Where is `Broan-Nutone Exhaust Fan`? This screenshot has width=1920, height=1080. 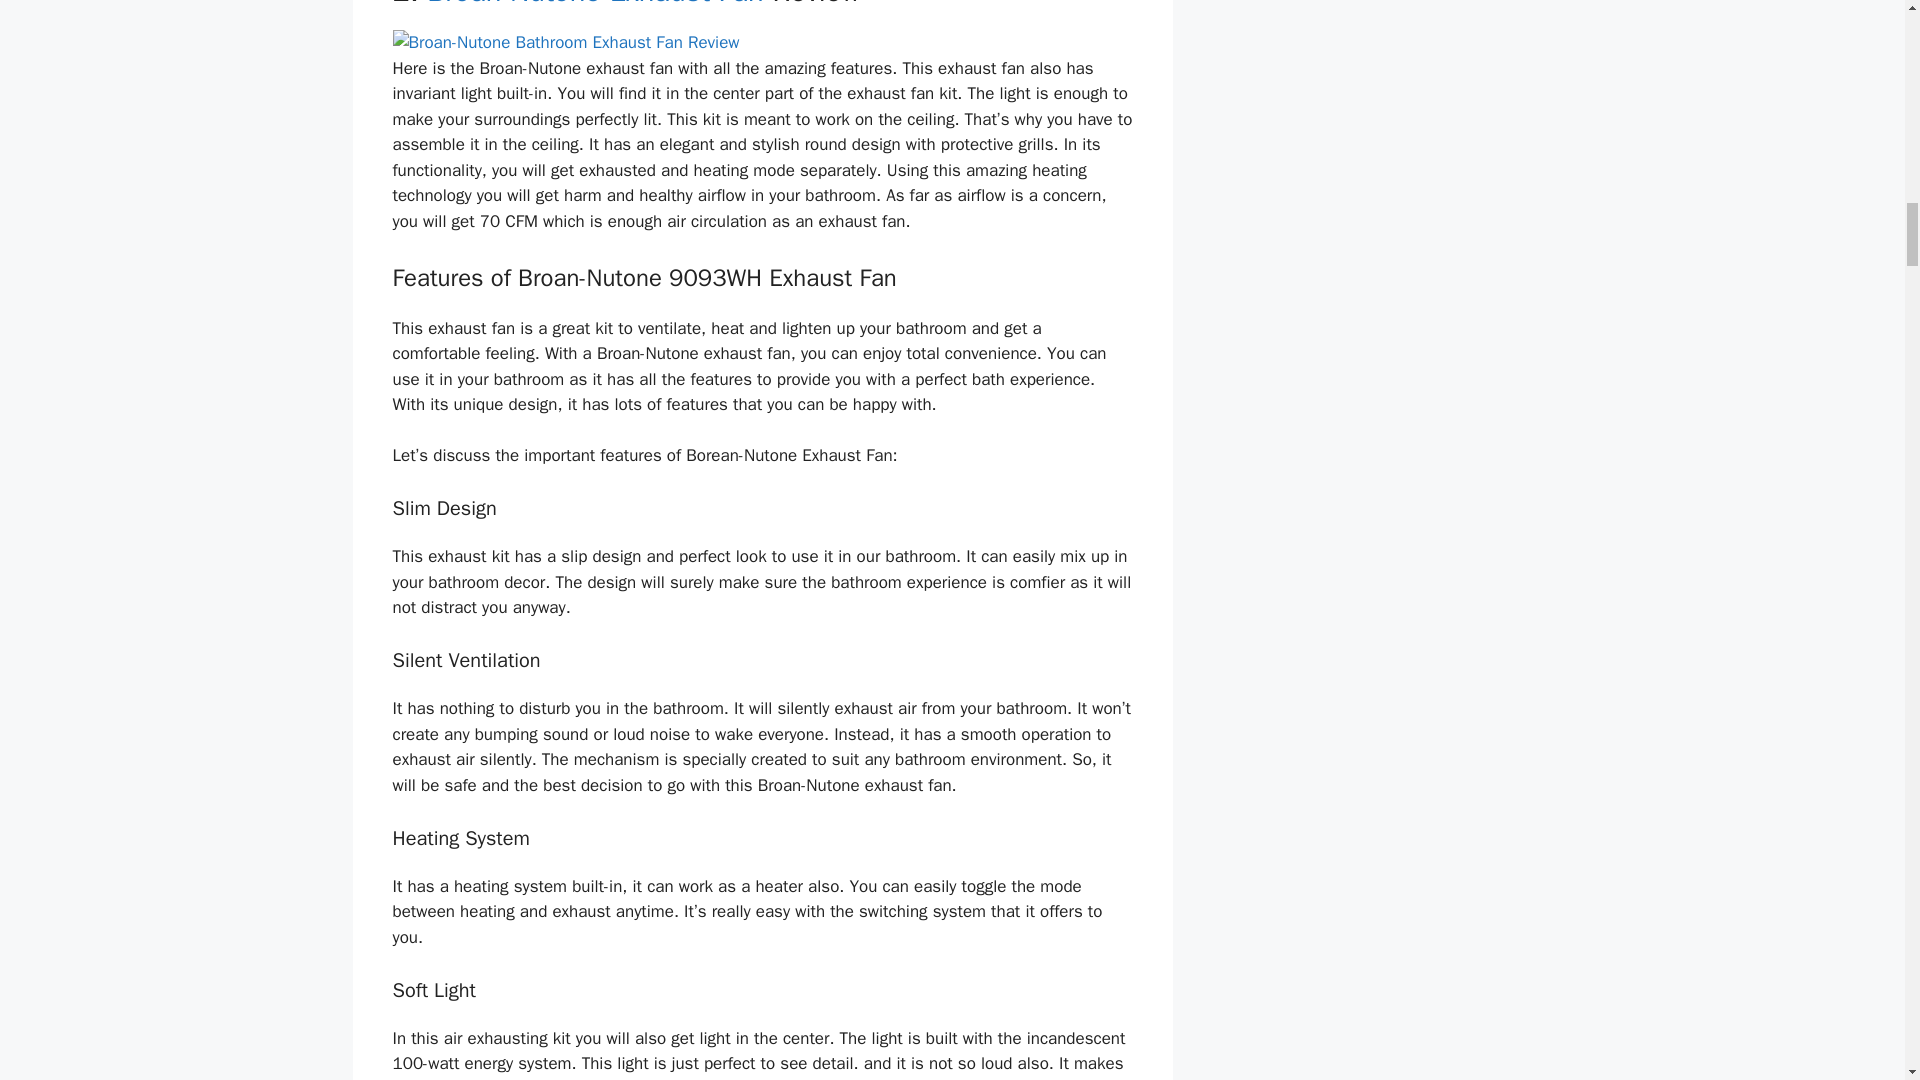
Broan-Nutone Exhaust Fan is located at coordinates (594, 4).